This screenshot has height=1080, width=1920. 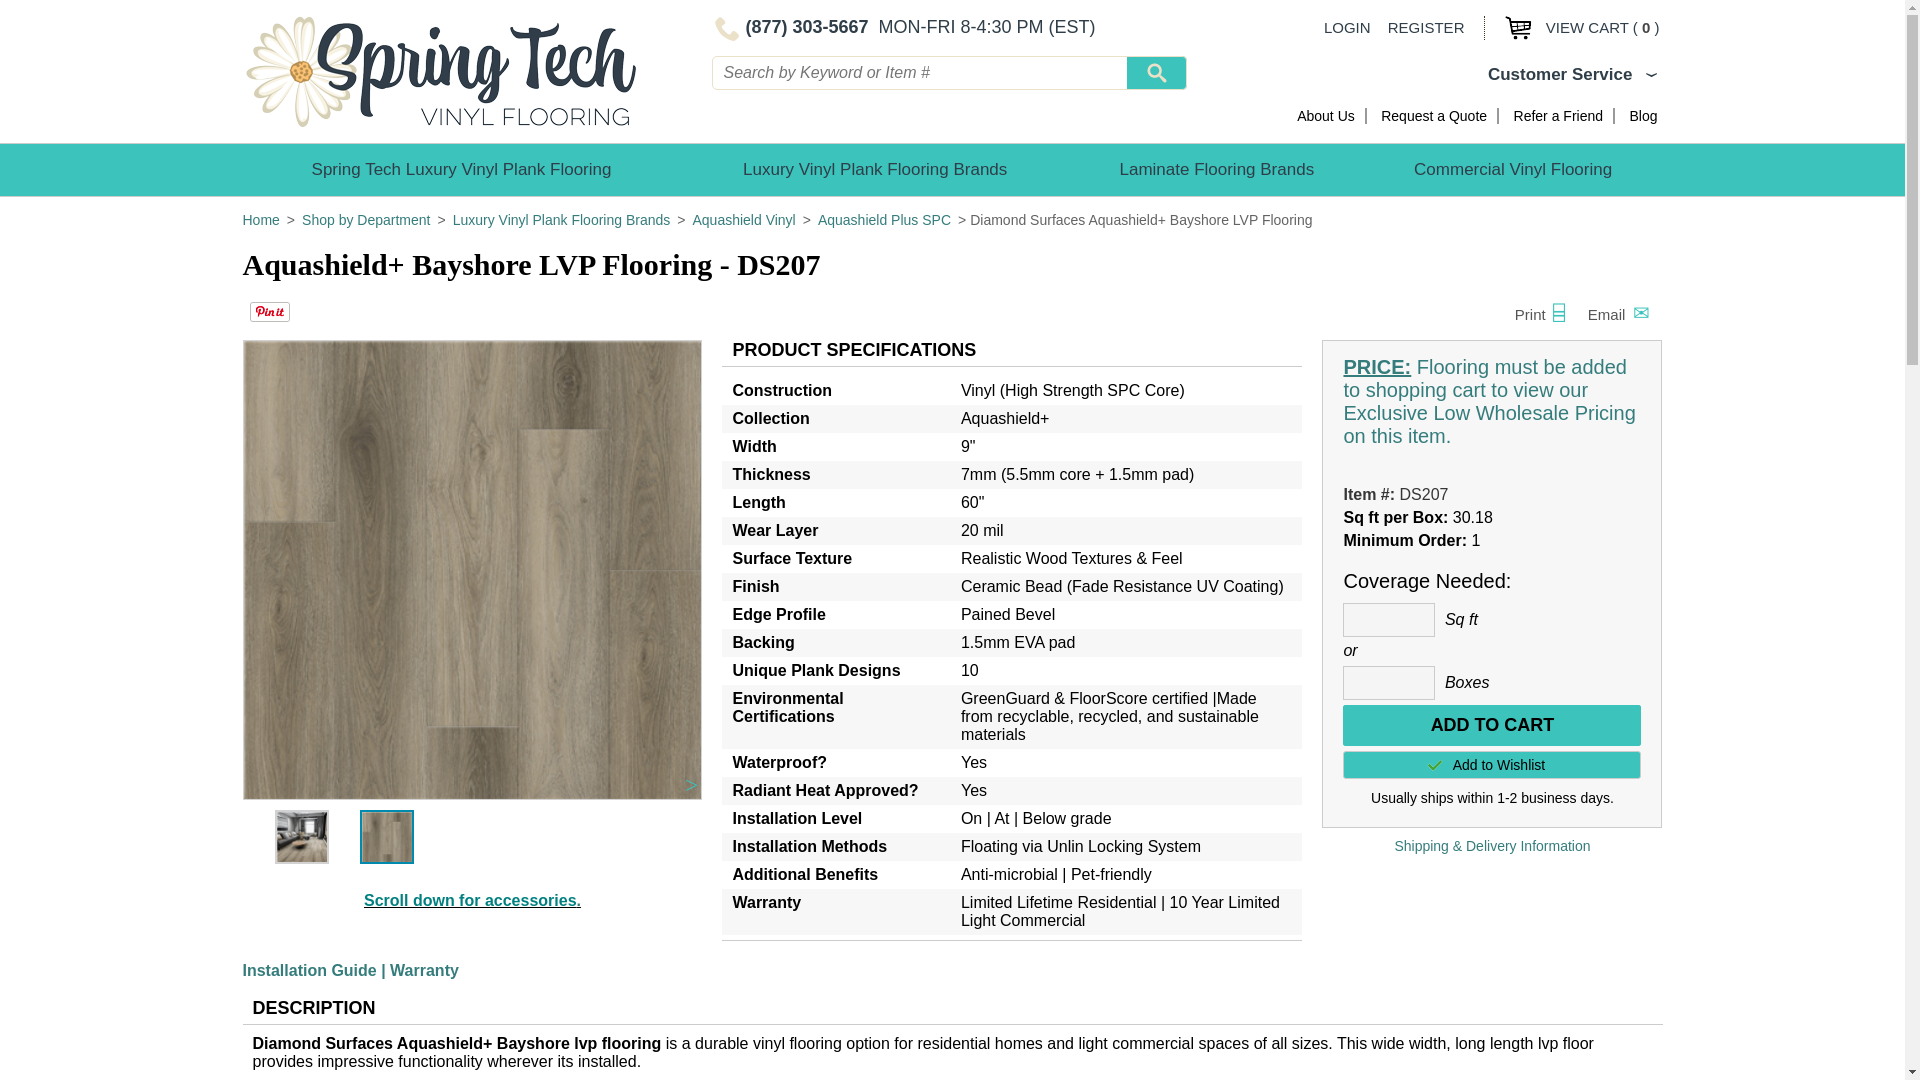 What do you see at coordinates (1433, 116) in the screenshot?
I see `Request a Quote` at bounding box center [1433, 116].